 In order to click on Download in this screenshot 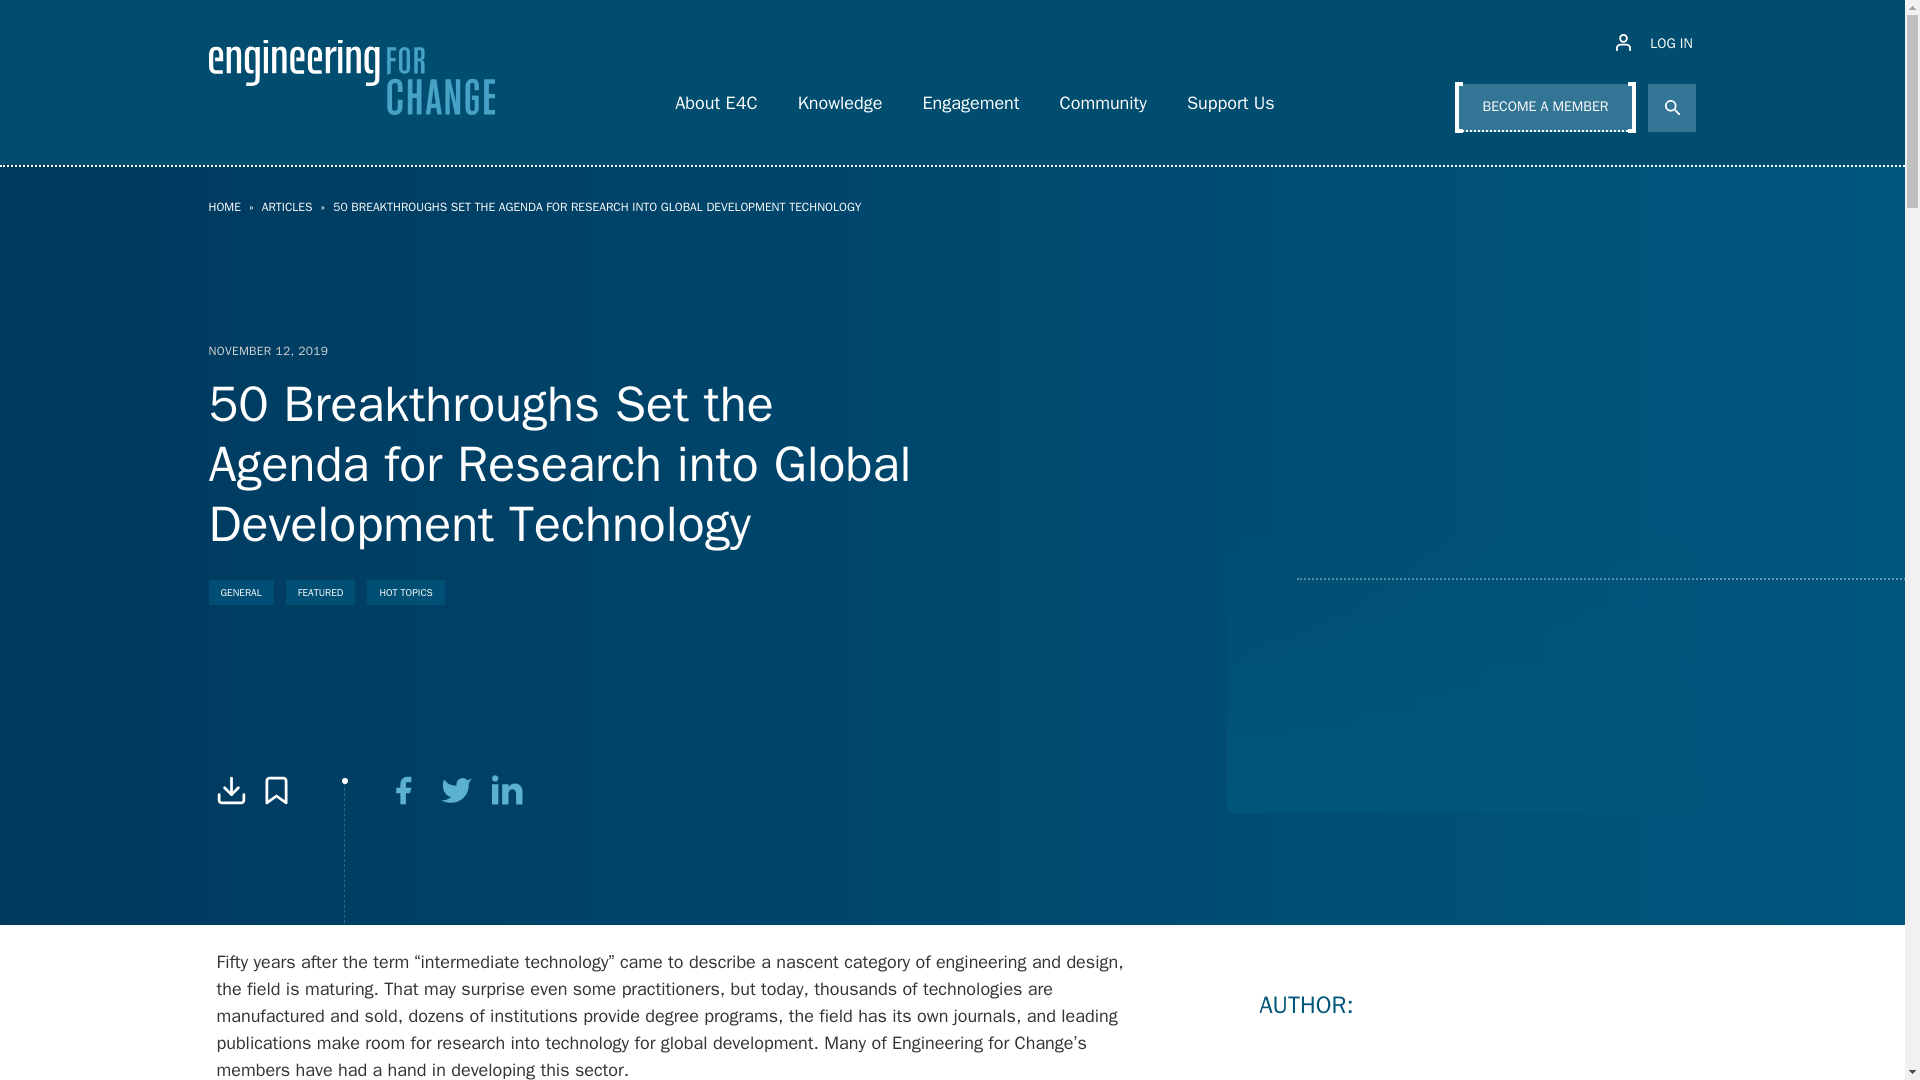, I will do `click(230, 790)`.